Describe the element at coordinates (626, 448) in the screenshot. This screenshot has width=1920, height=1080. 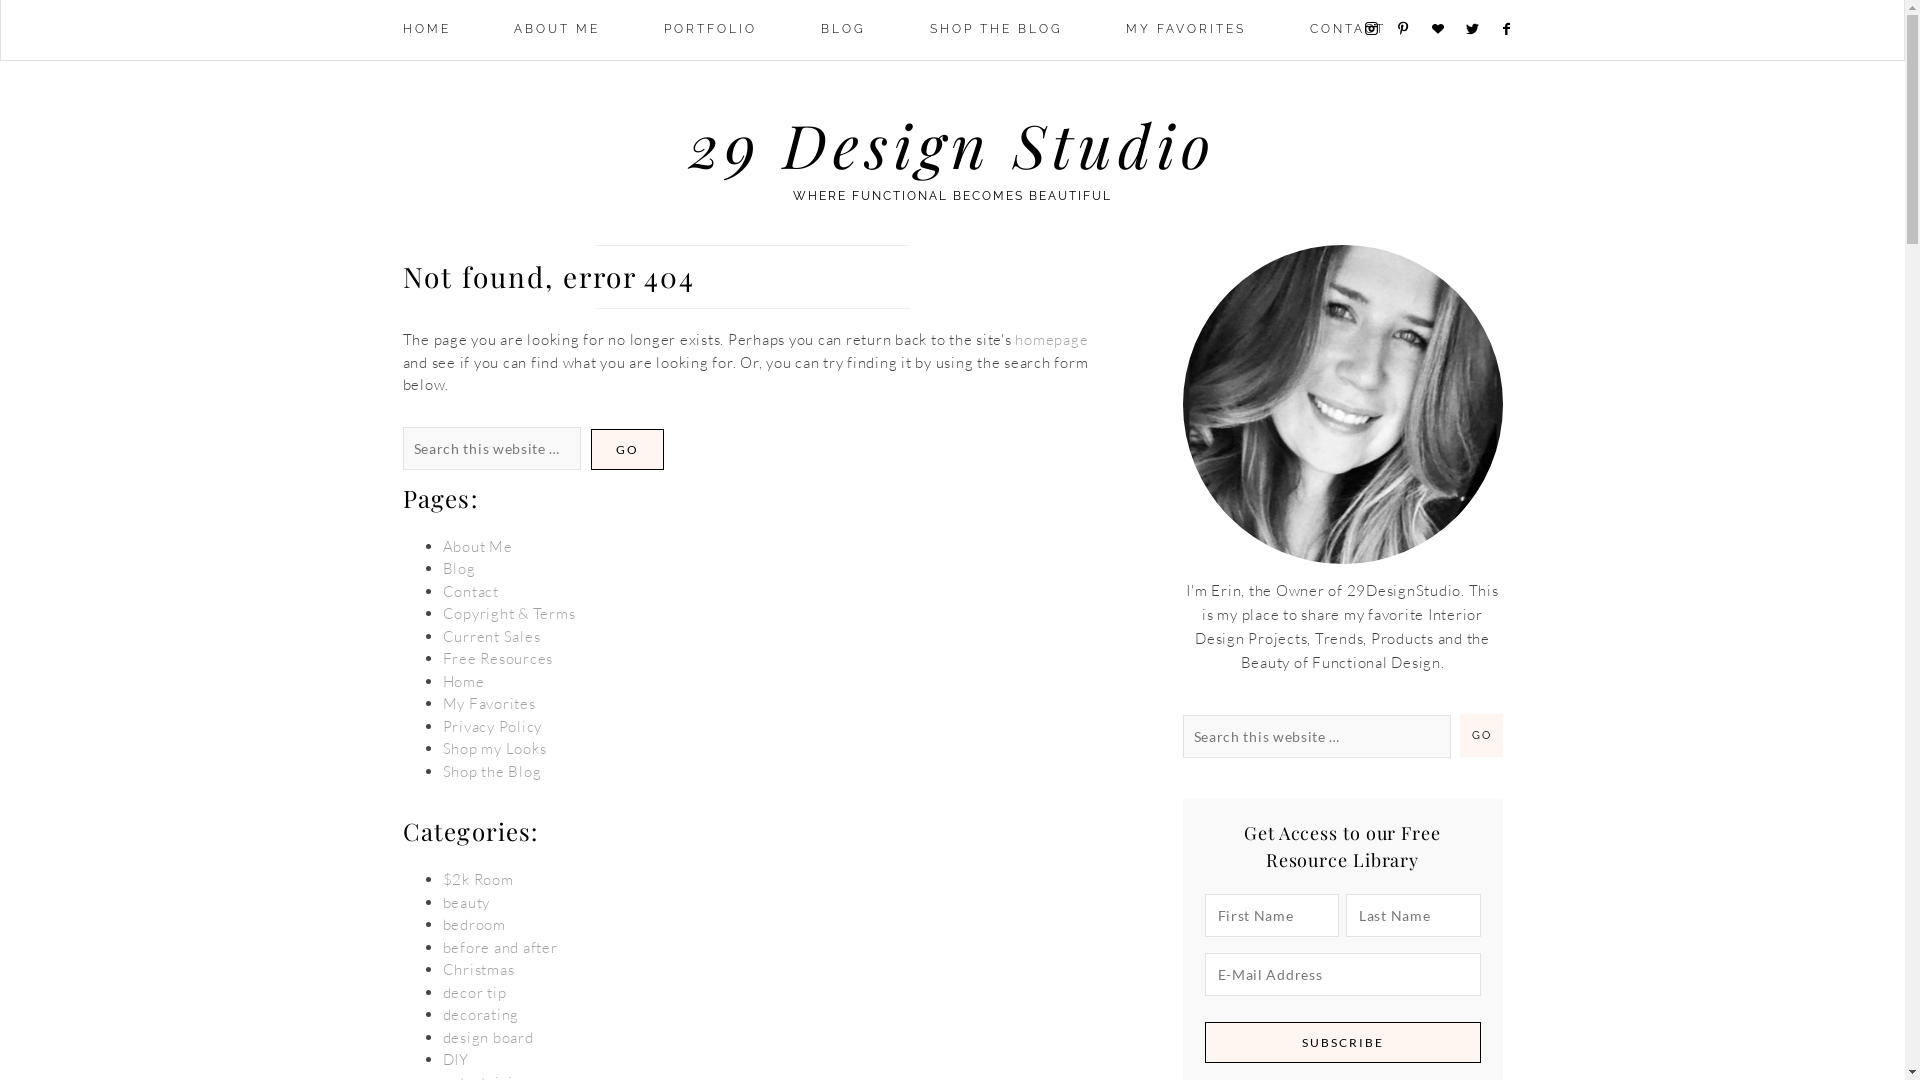
I see `GO` at that location.